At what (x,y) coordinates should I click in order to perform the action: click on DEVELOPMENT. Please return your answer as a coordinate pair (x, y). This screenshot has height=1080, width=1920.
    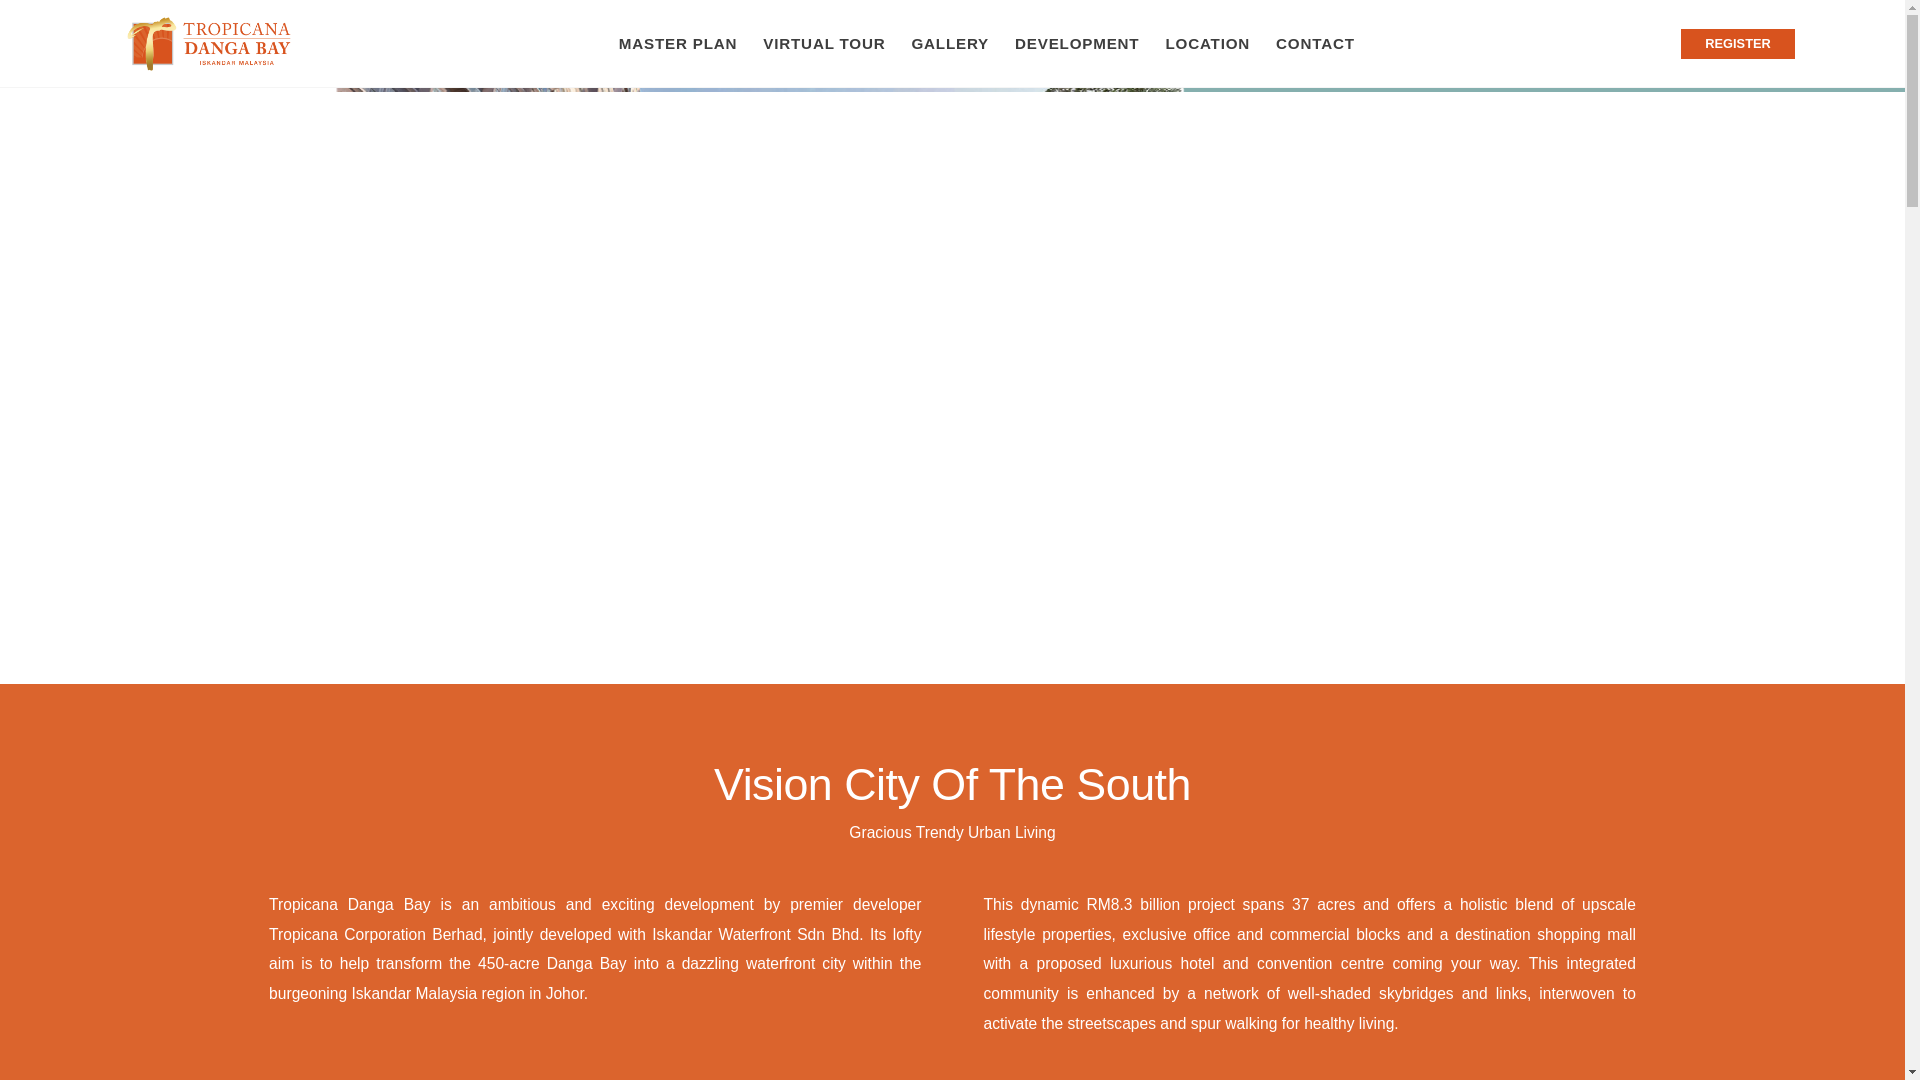
    Looking at the image, I should click on (1076, 44).